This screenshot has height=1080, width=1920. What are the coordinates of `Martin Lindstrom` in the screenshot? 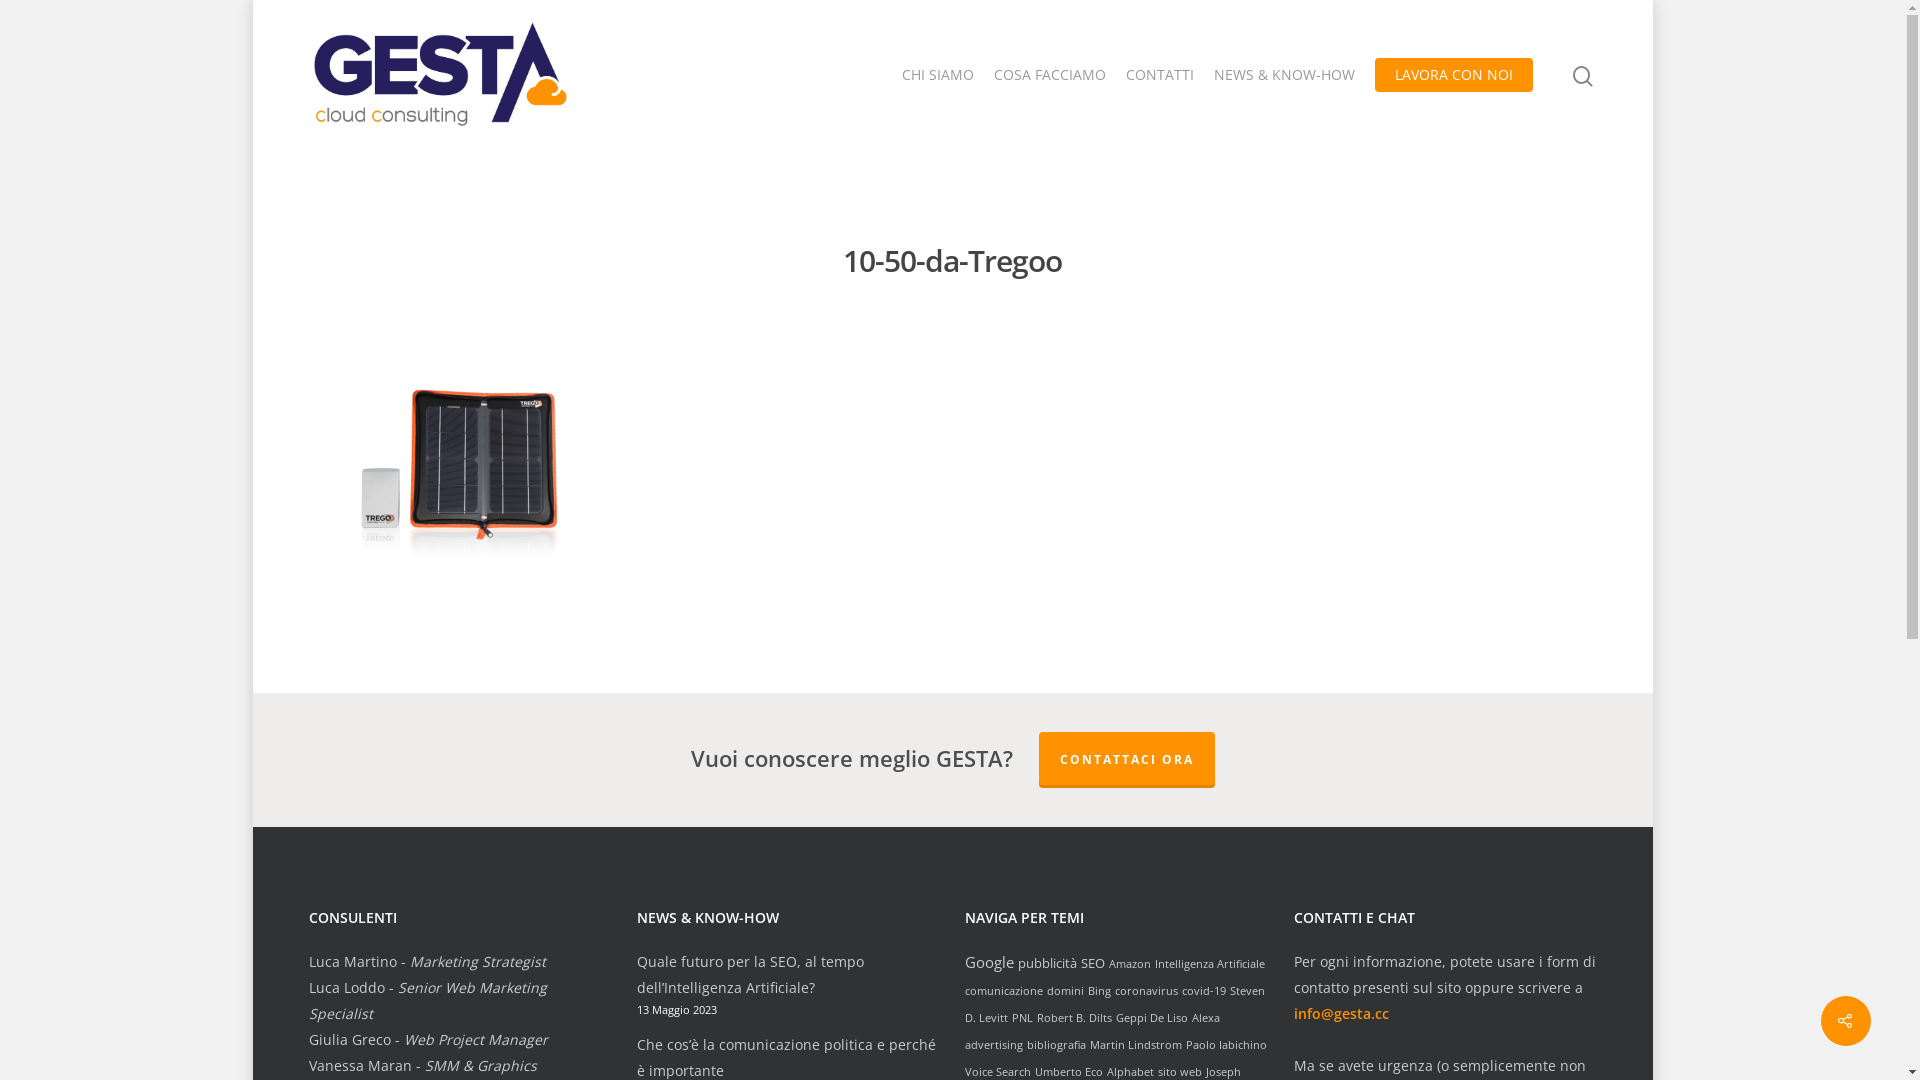 It's located at (1136, 1045).